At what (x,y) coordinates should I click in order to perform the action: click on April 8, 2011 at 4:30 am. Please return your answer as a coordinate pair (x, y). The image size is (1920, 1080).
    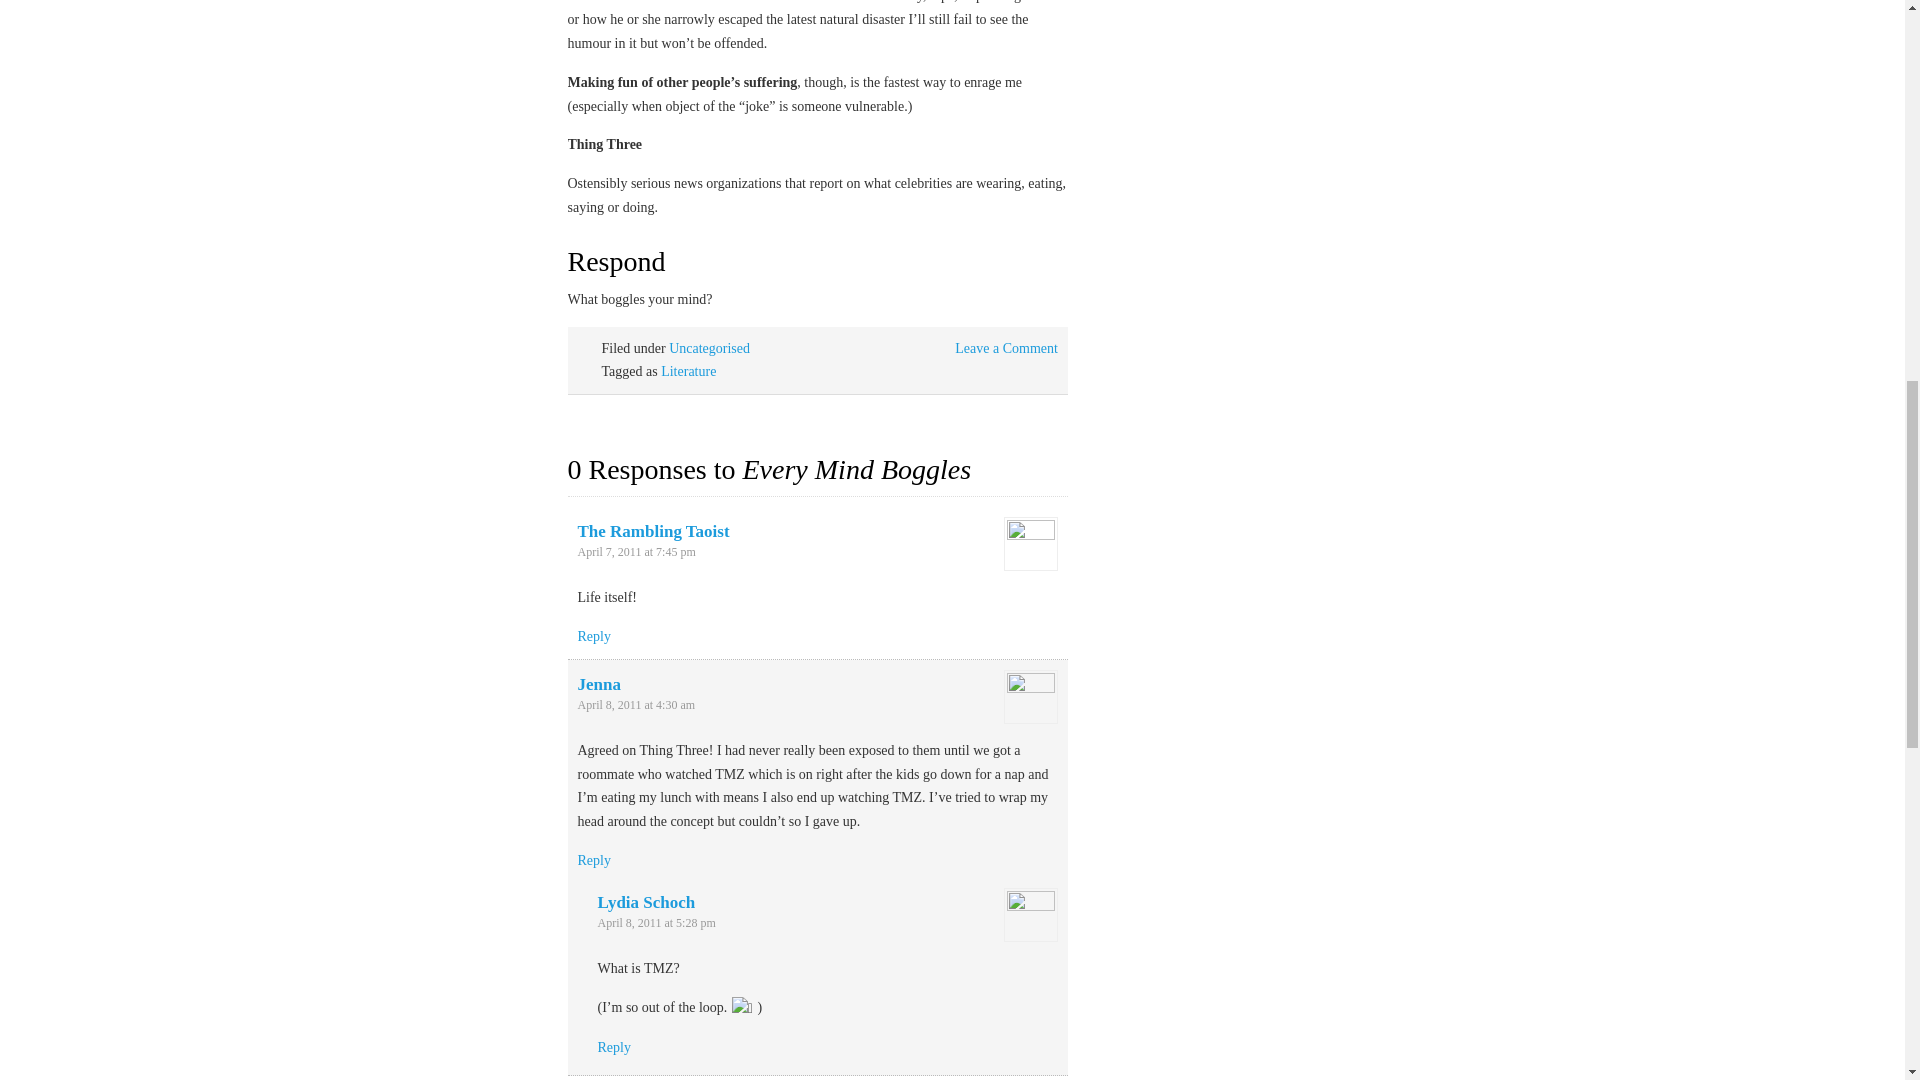
    Looking at the image, I should click on (636, 704).